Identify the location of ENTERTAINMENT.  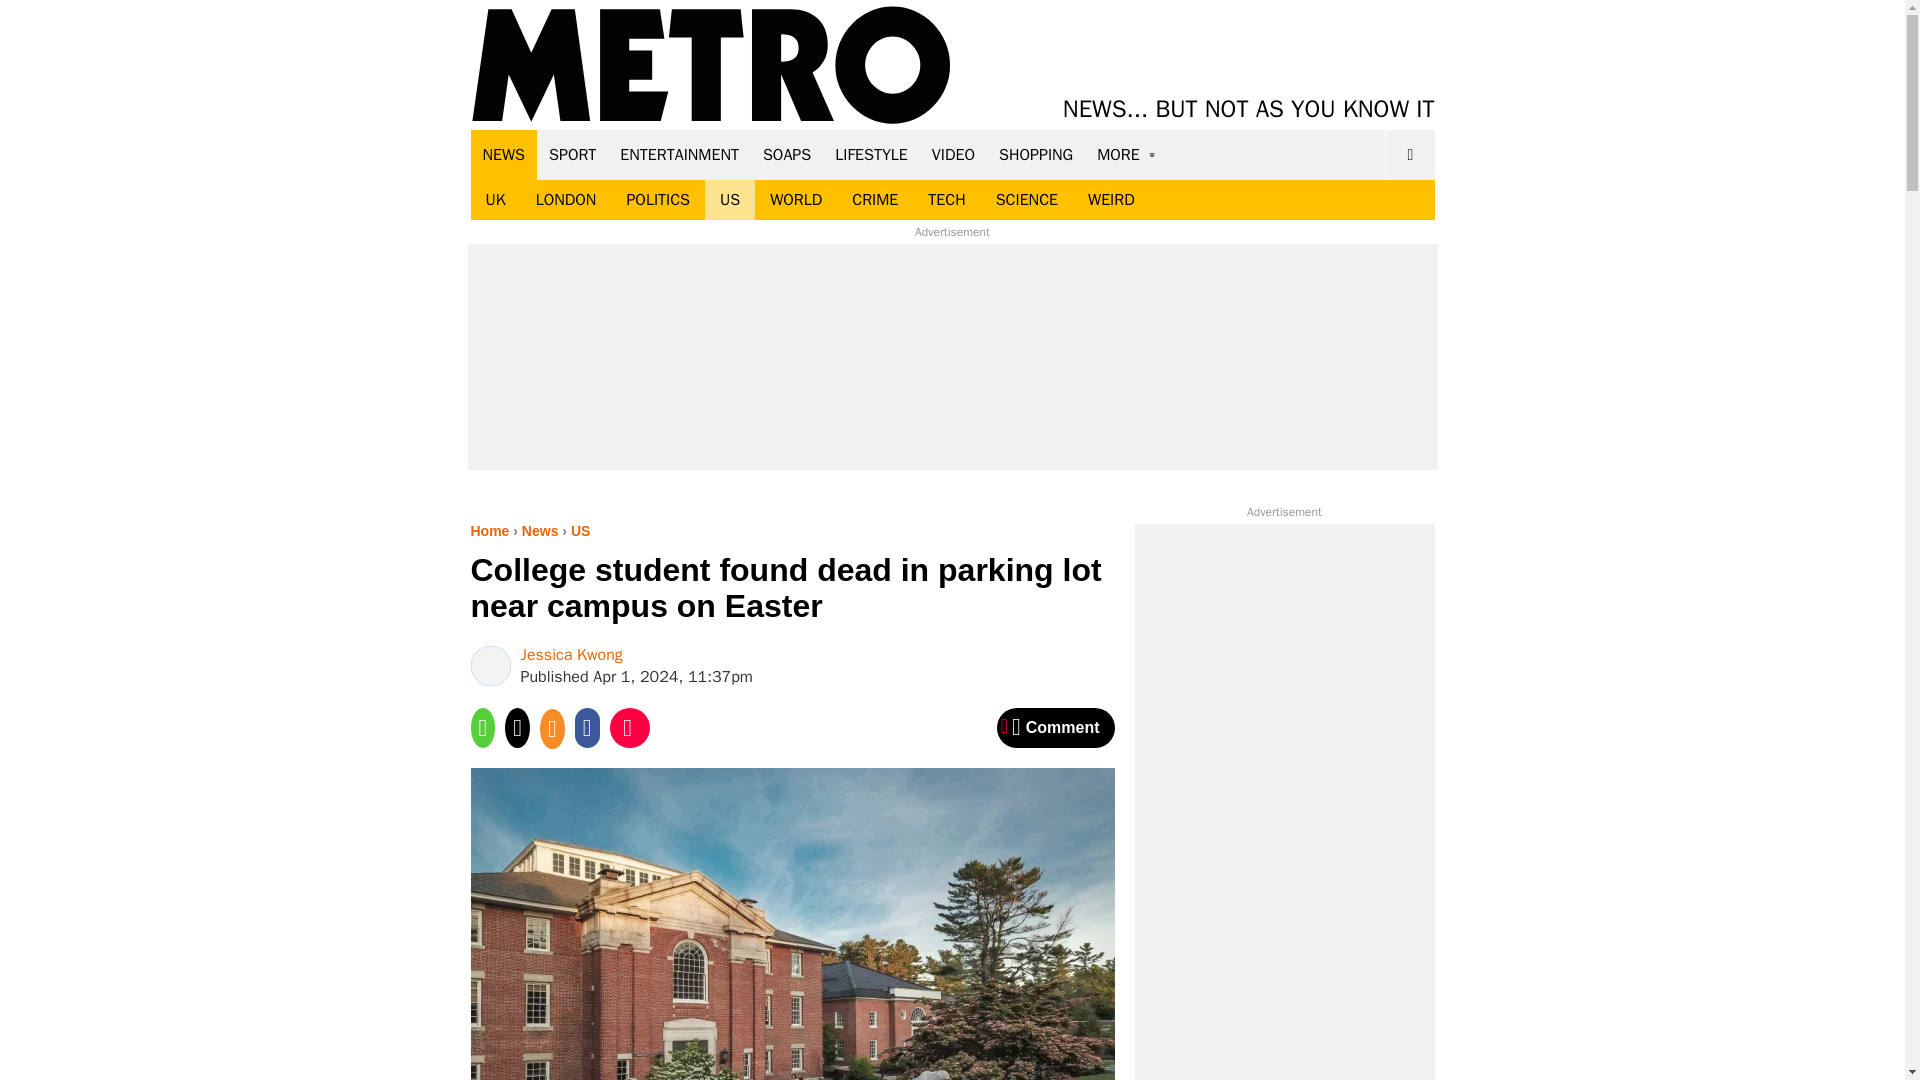
(679, 154).